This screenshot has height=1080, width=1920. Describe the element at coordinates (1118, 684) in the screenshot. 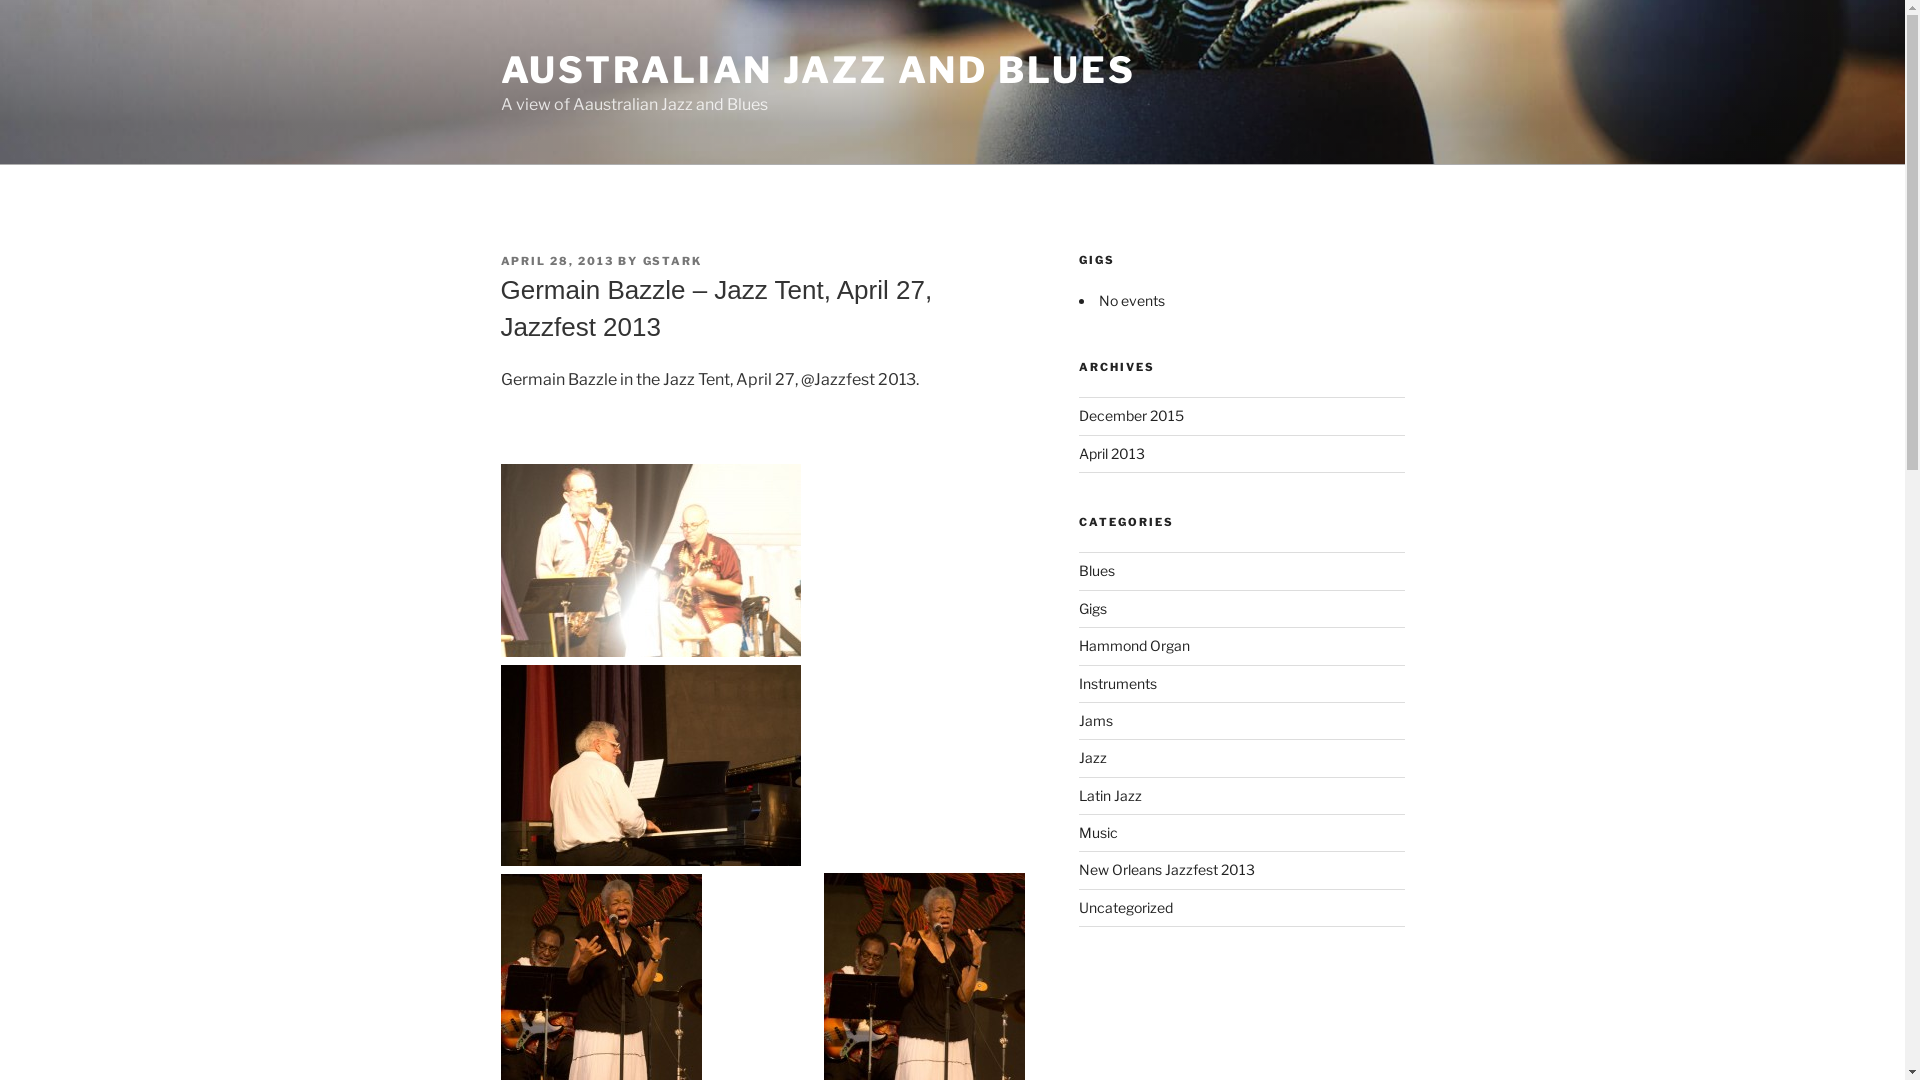

I see `Instruments` at that location.